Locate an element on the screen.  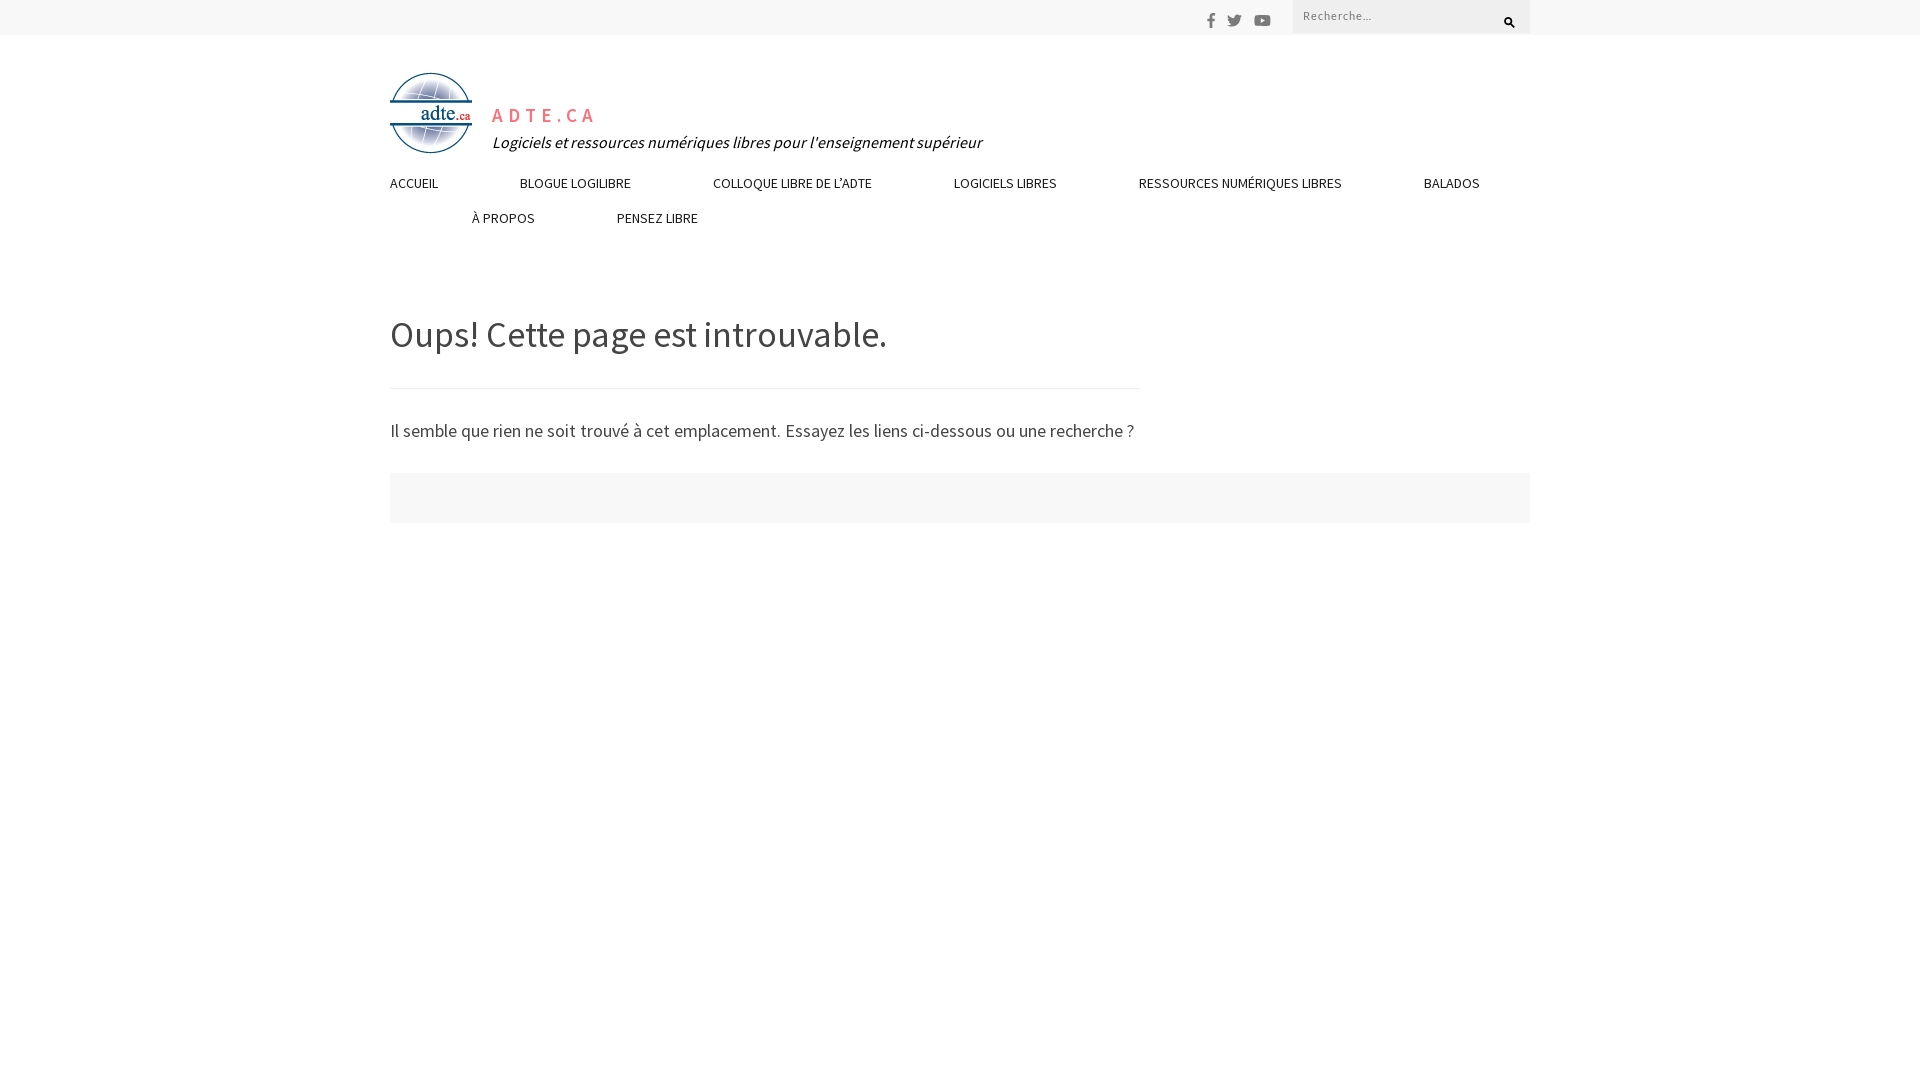
Rechercher is located at coordinates (1500, 15).